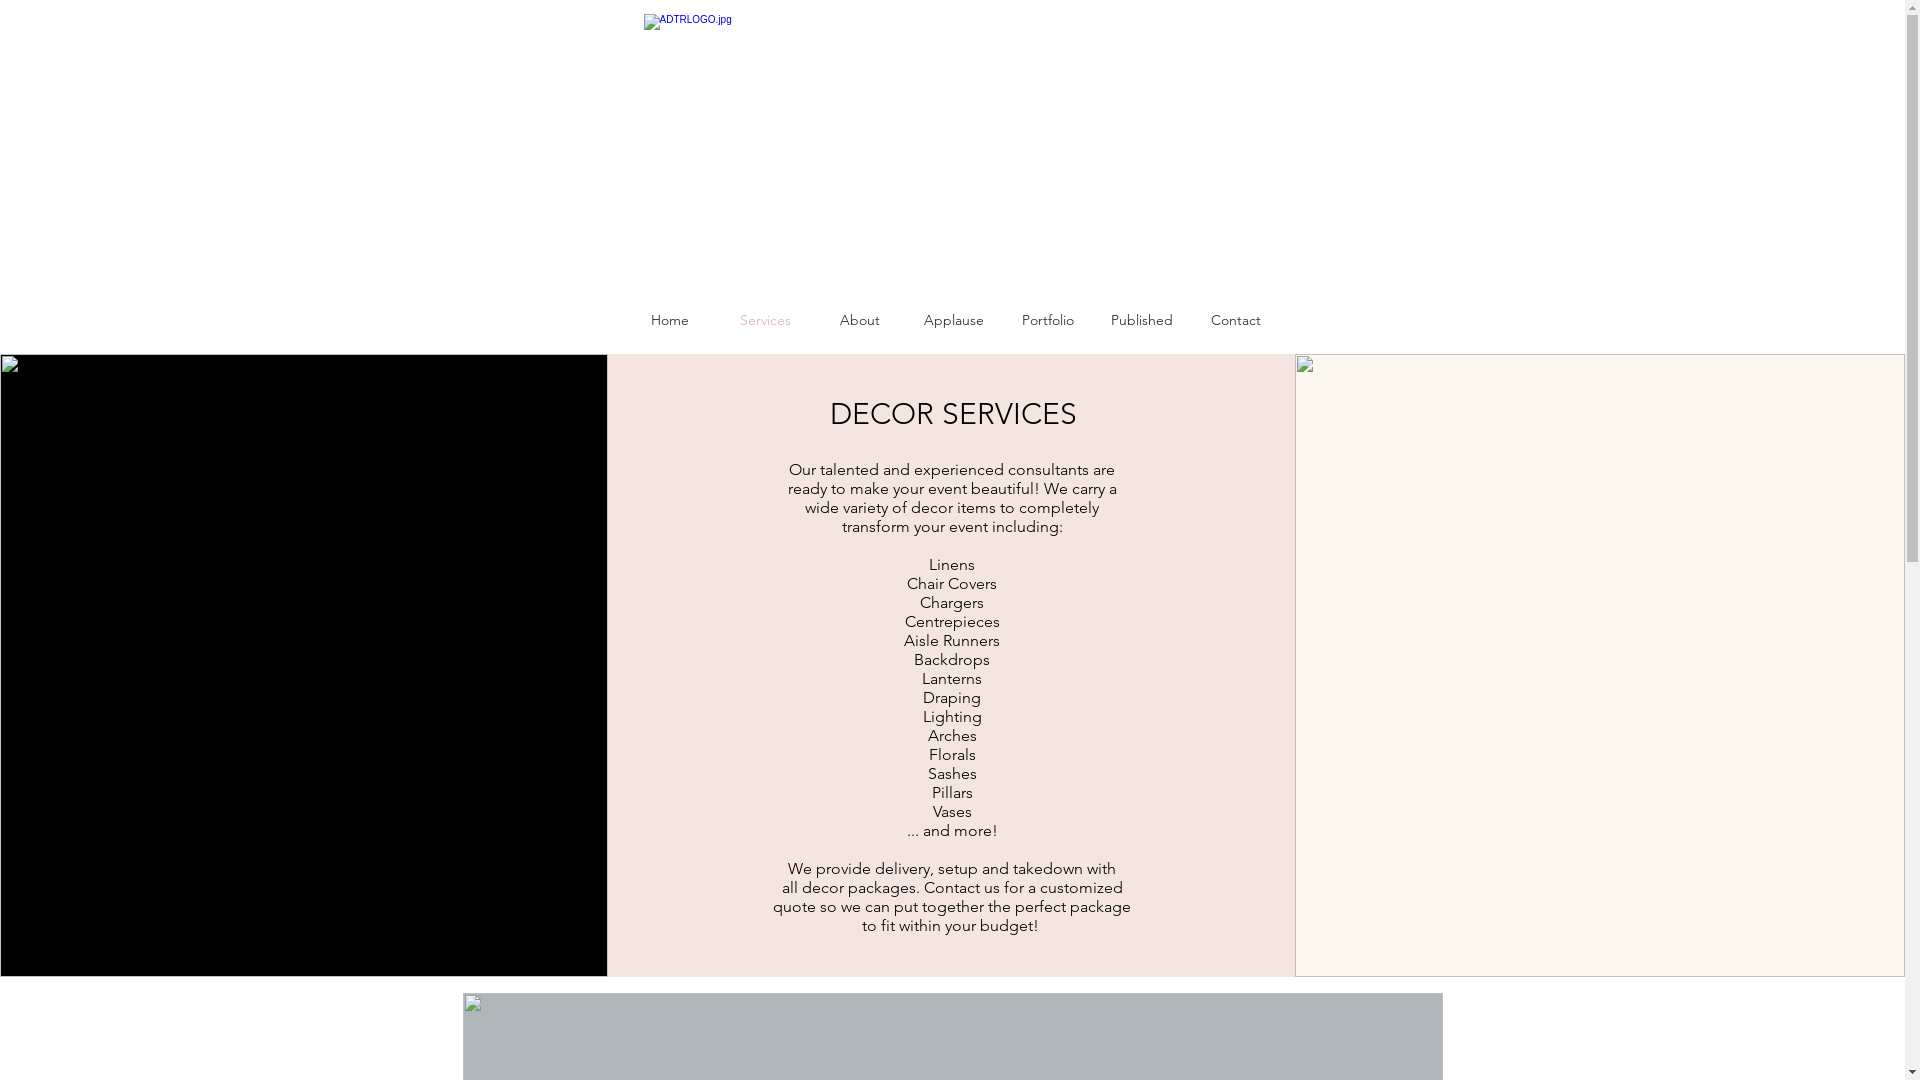 This screenshot has height=1080, width=1920. Describe the element at coordinates (953, 320) in the screenshot. I see `Applause` at that location.